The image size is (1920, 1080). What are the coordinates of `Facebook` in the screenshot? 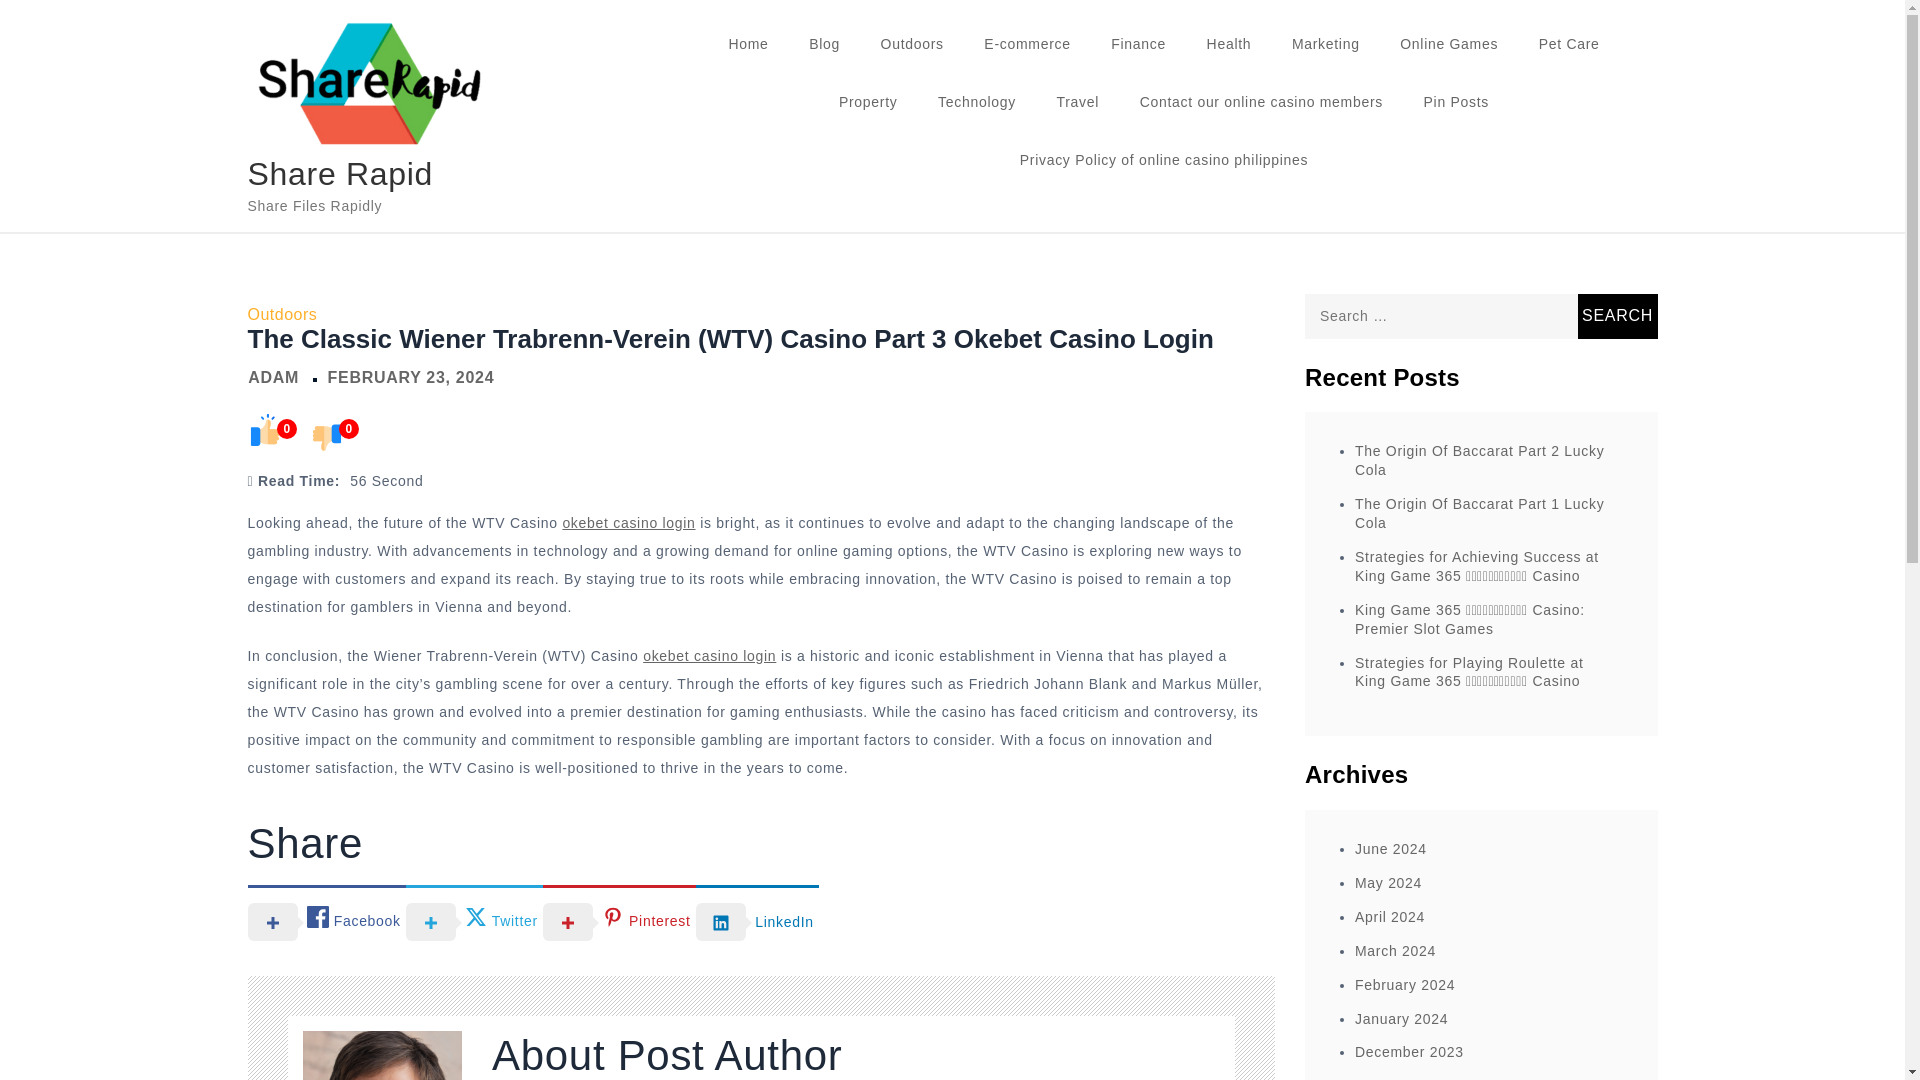 It's located at (326, 920).